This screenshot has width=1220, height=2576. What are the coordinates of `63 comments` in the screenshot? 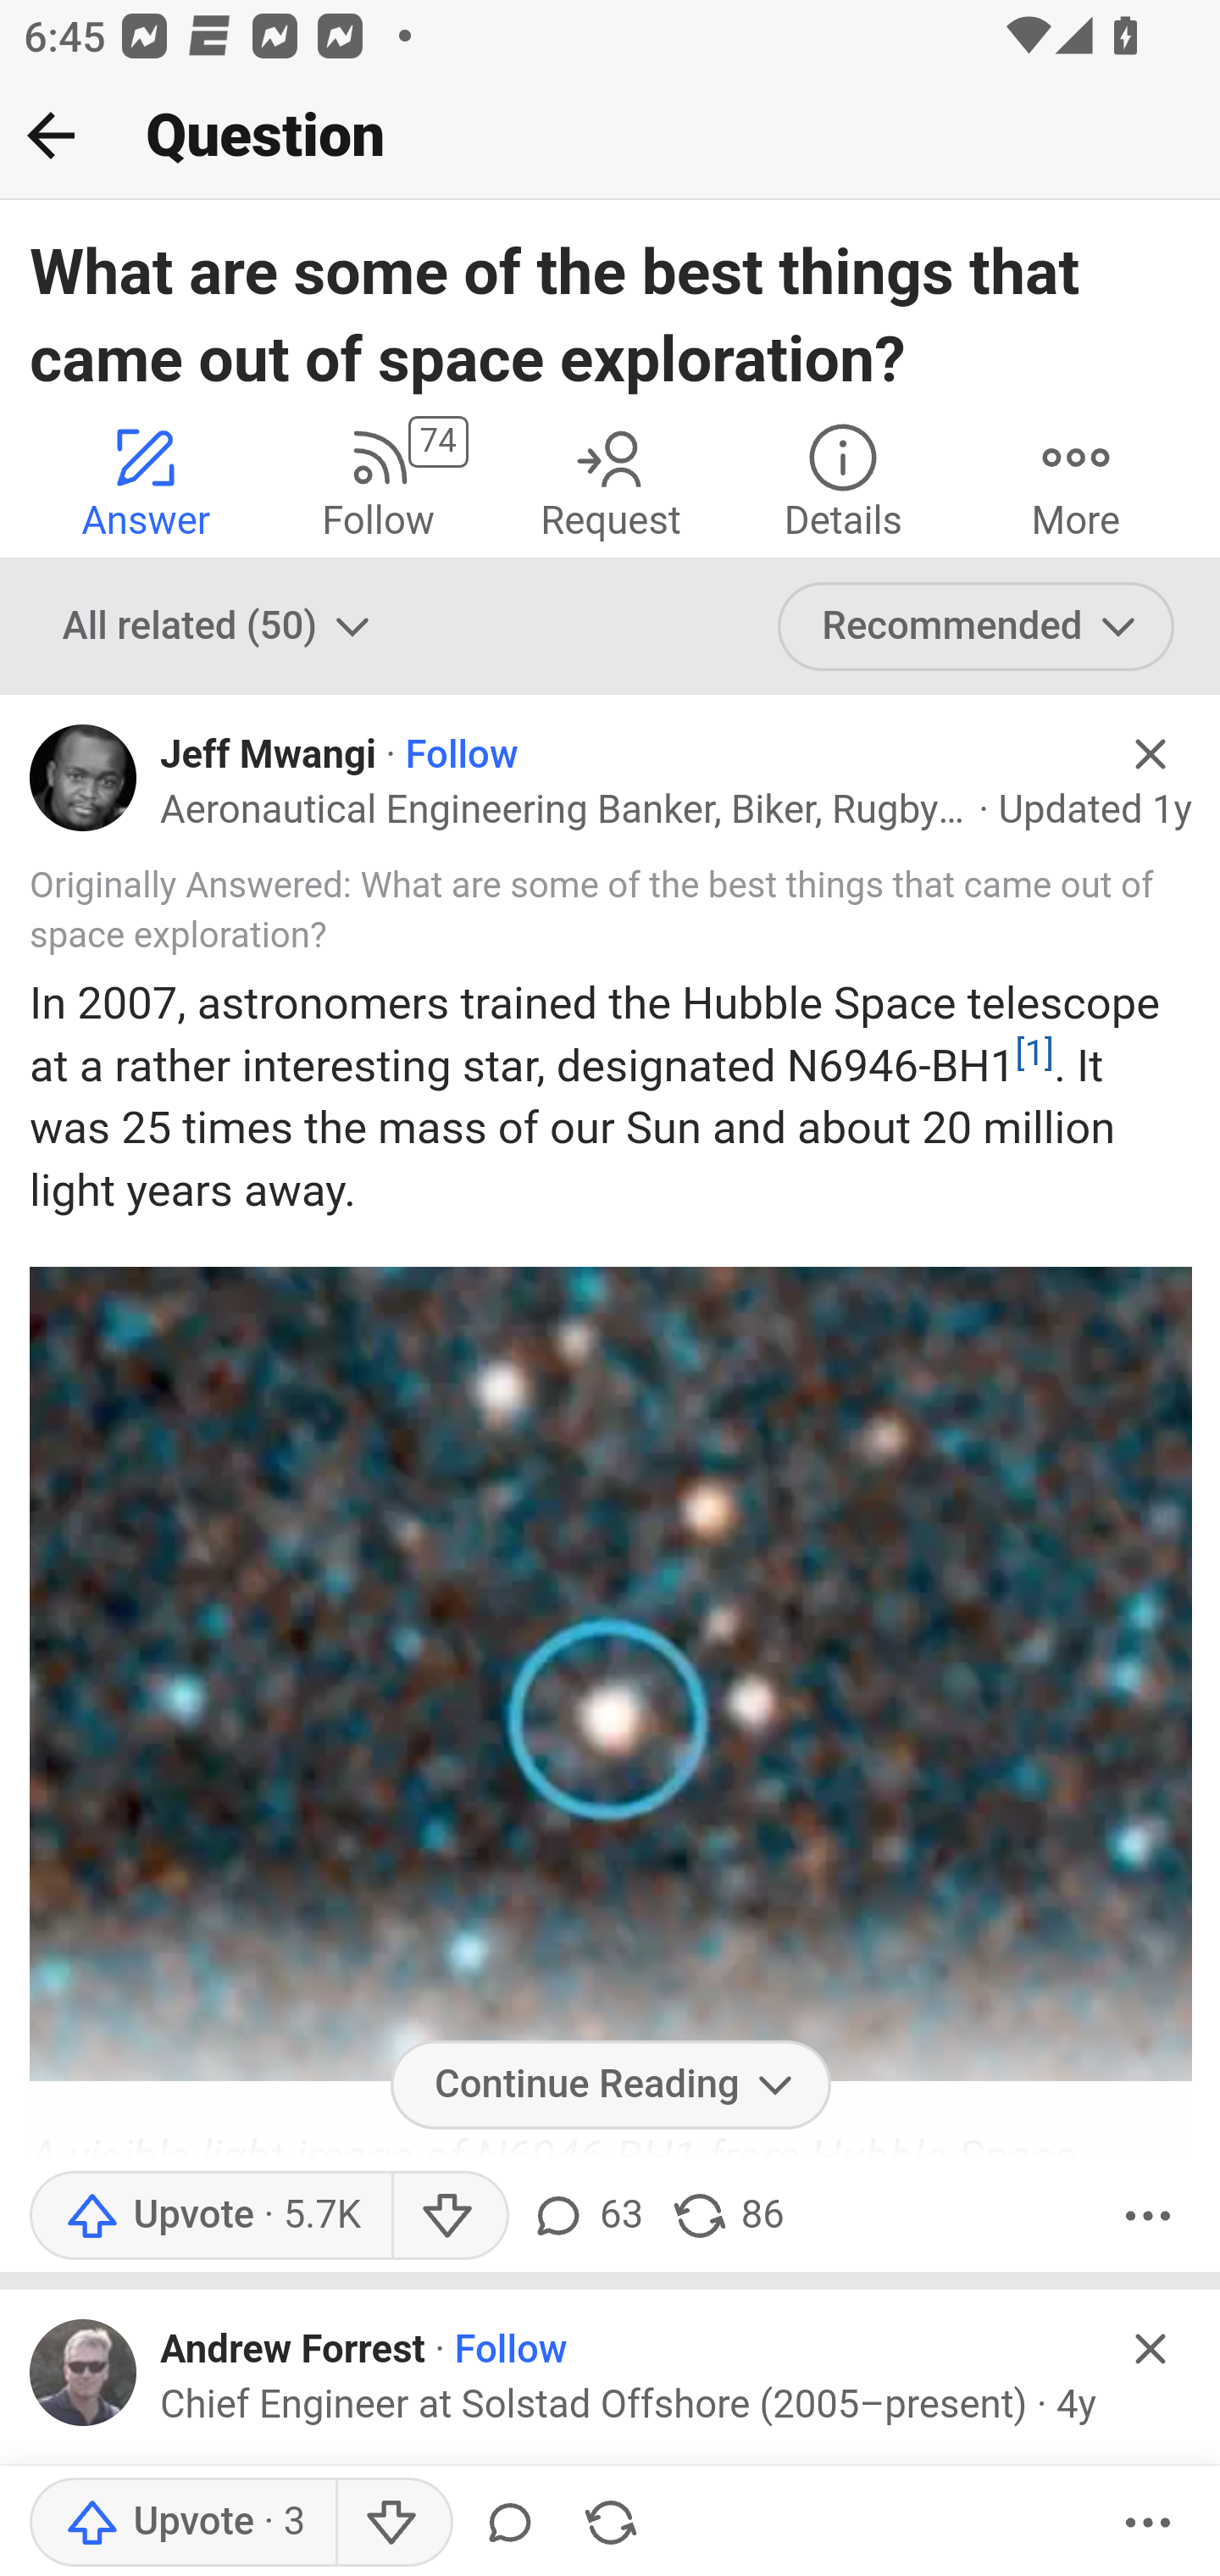 It's located at (585, 2215).